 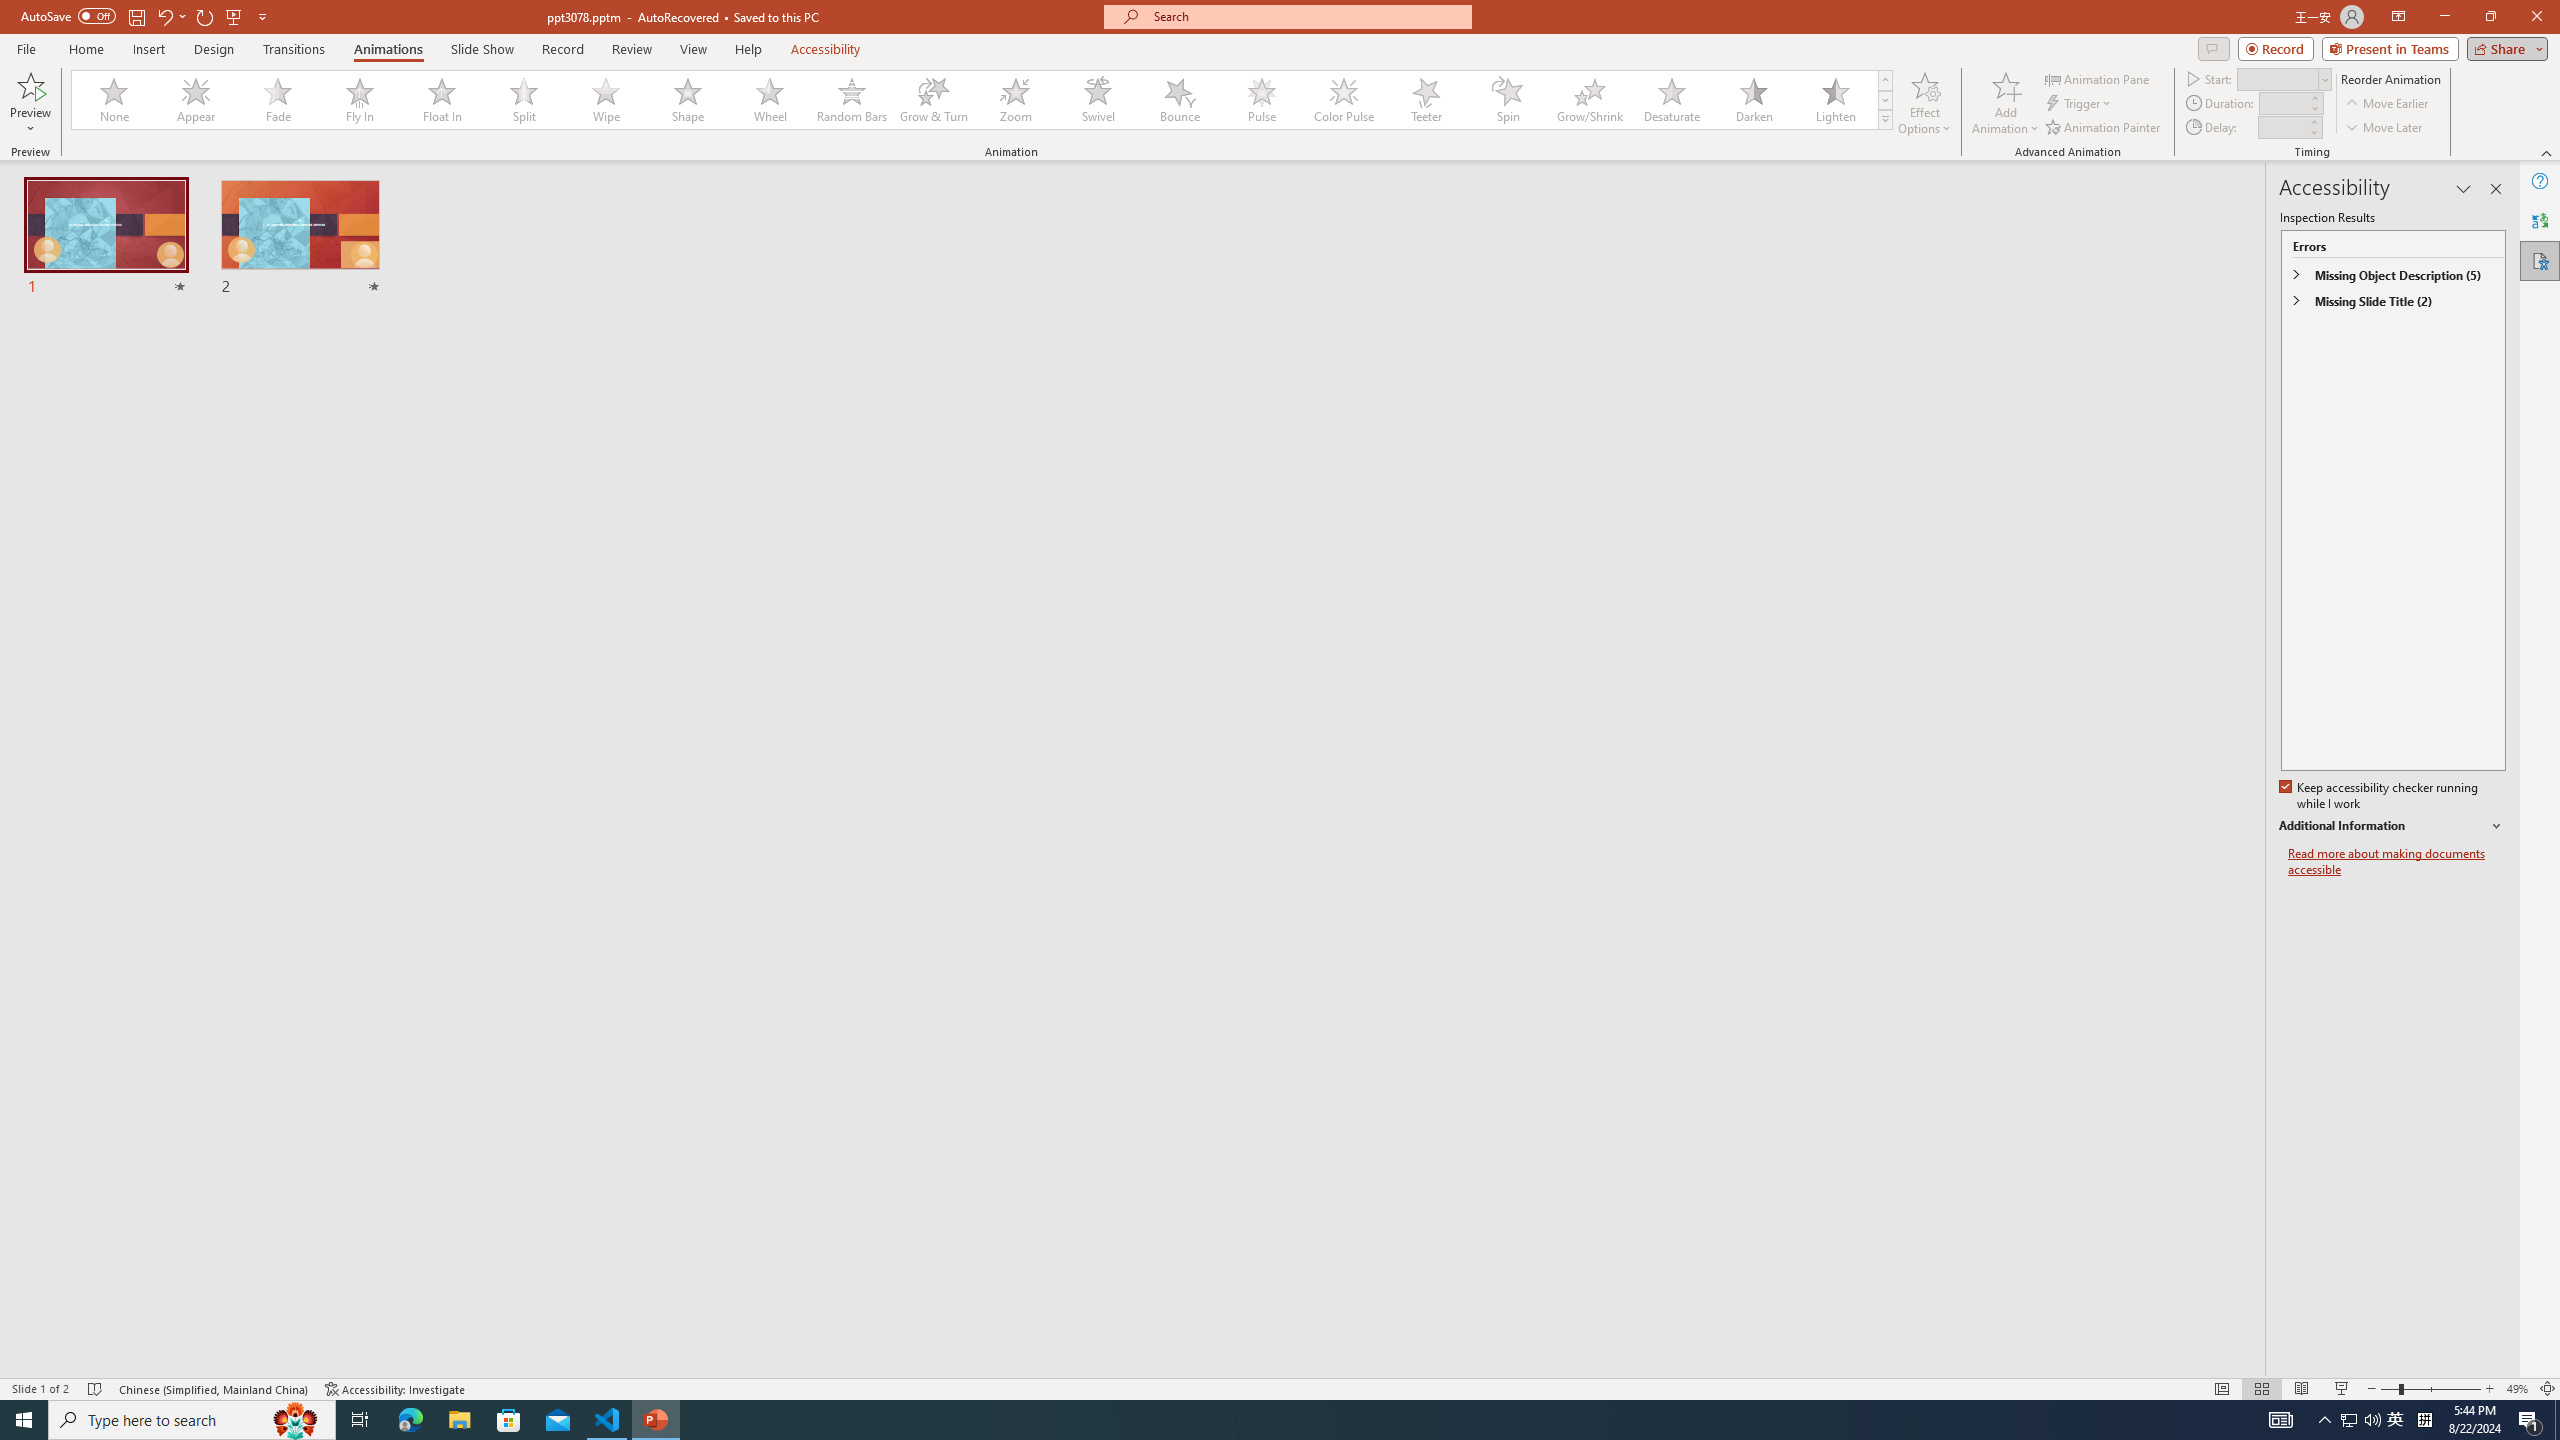 What do you see at coordinates (688, 100) in the screenshot?
I see `Shape` at bounding box center [688, 100].